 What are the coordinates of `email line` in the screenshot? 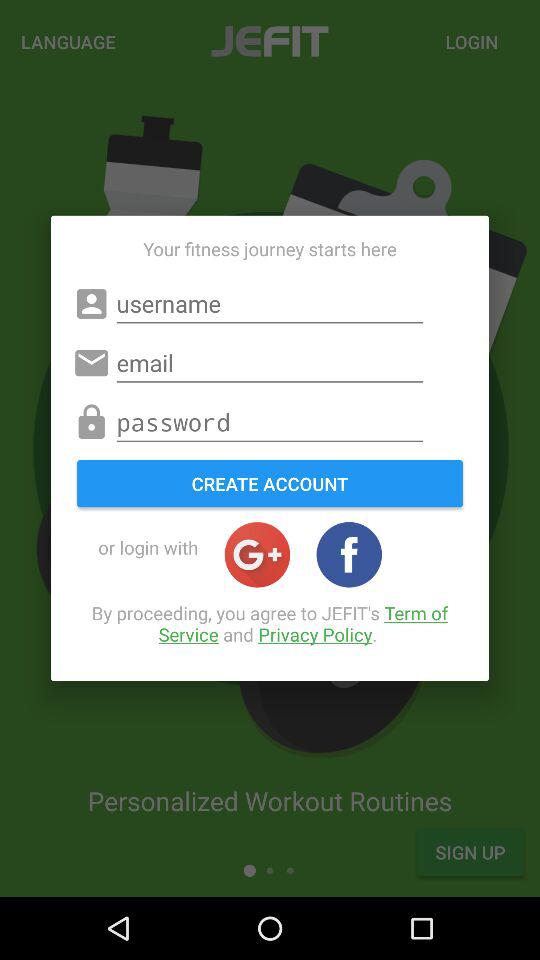 It's located at (270, 363).